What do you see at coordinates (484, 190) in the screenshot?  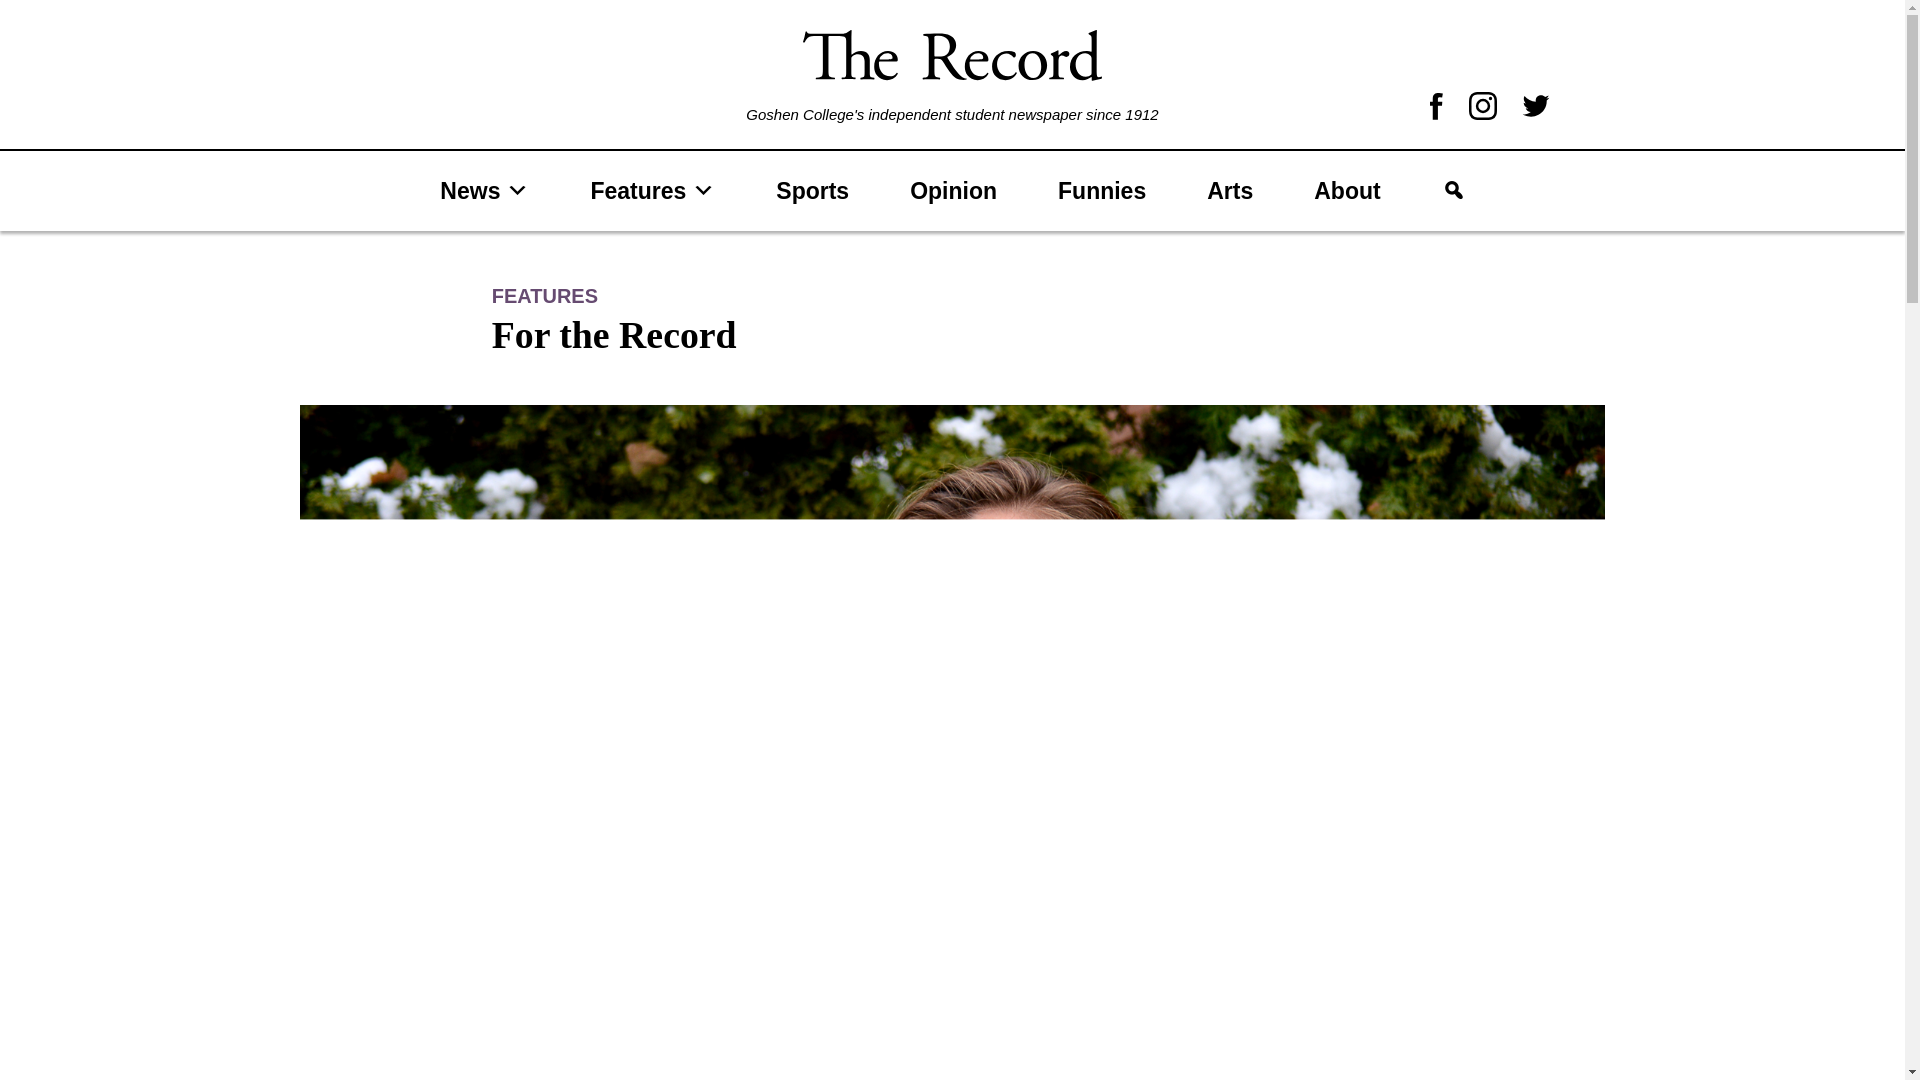 I see `News` at bounding box center [484, 190].